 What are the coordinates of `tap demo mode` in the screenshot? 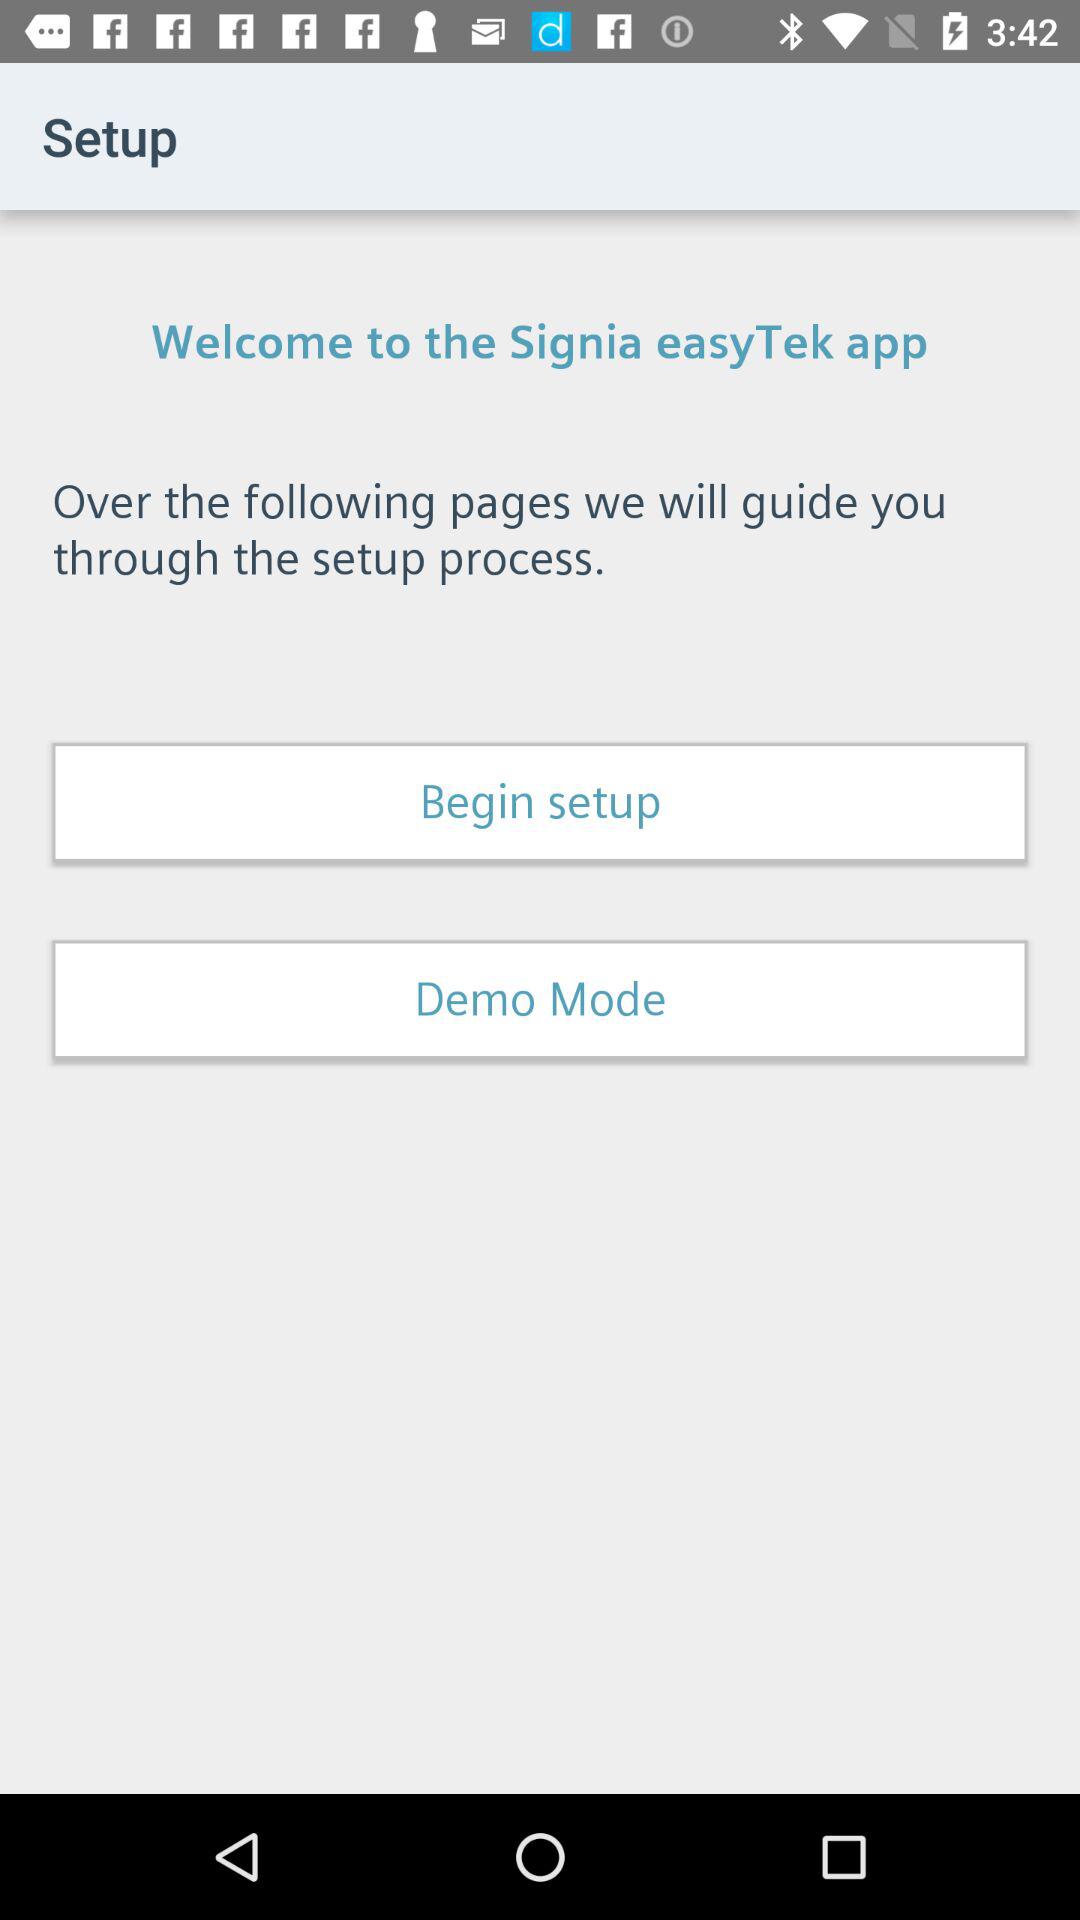 It's located at (540, 999).